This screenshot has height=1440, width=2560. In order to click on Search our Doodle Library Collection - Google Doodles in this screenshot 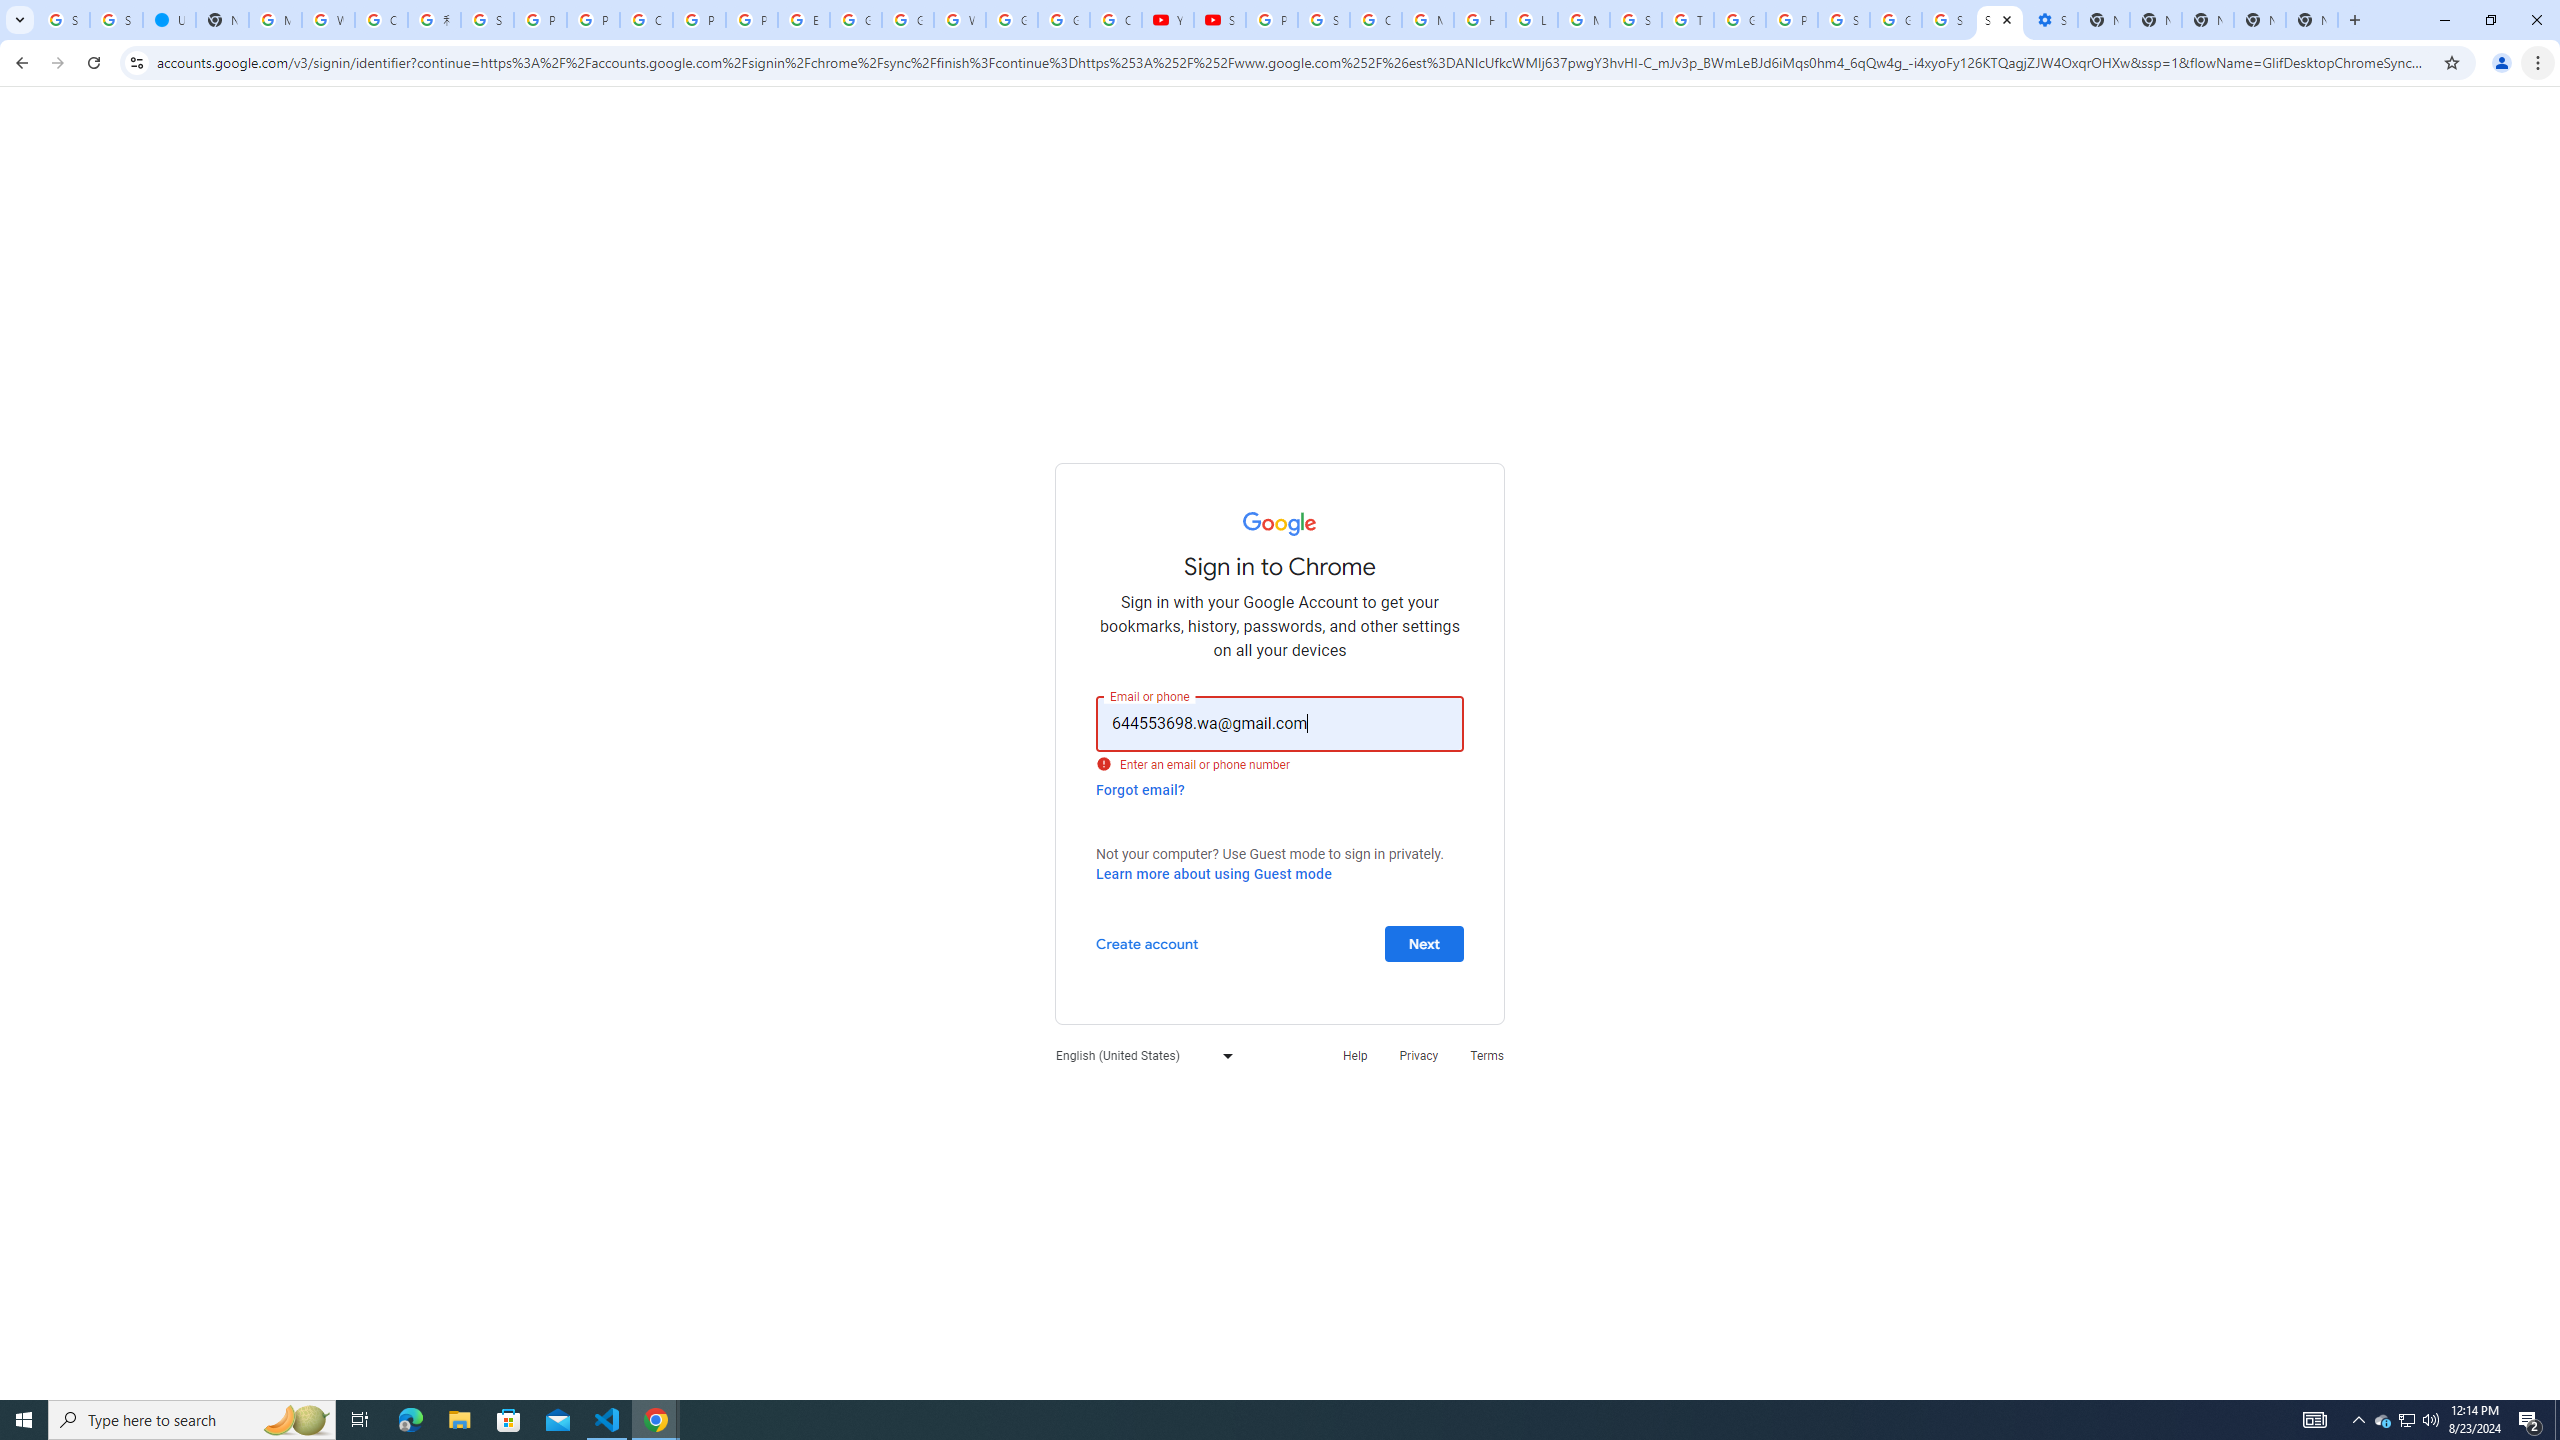, I will do `click(1636, 20)`.